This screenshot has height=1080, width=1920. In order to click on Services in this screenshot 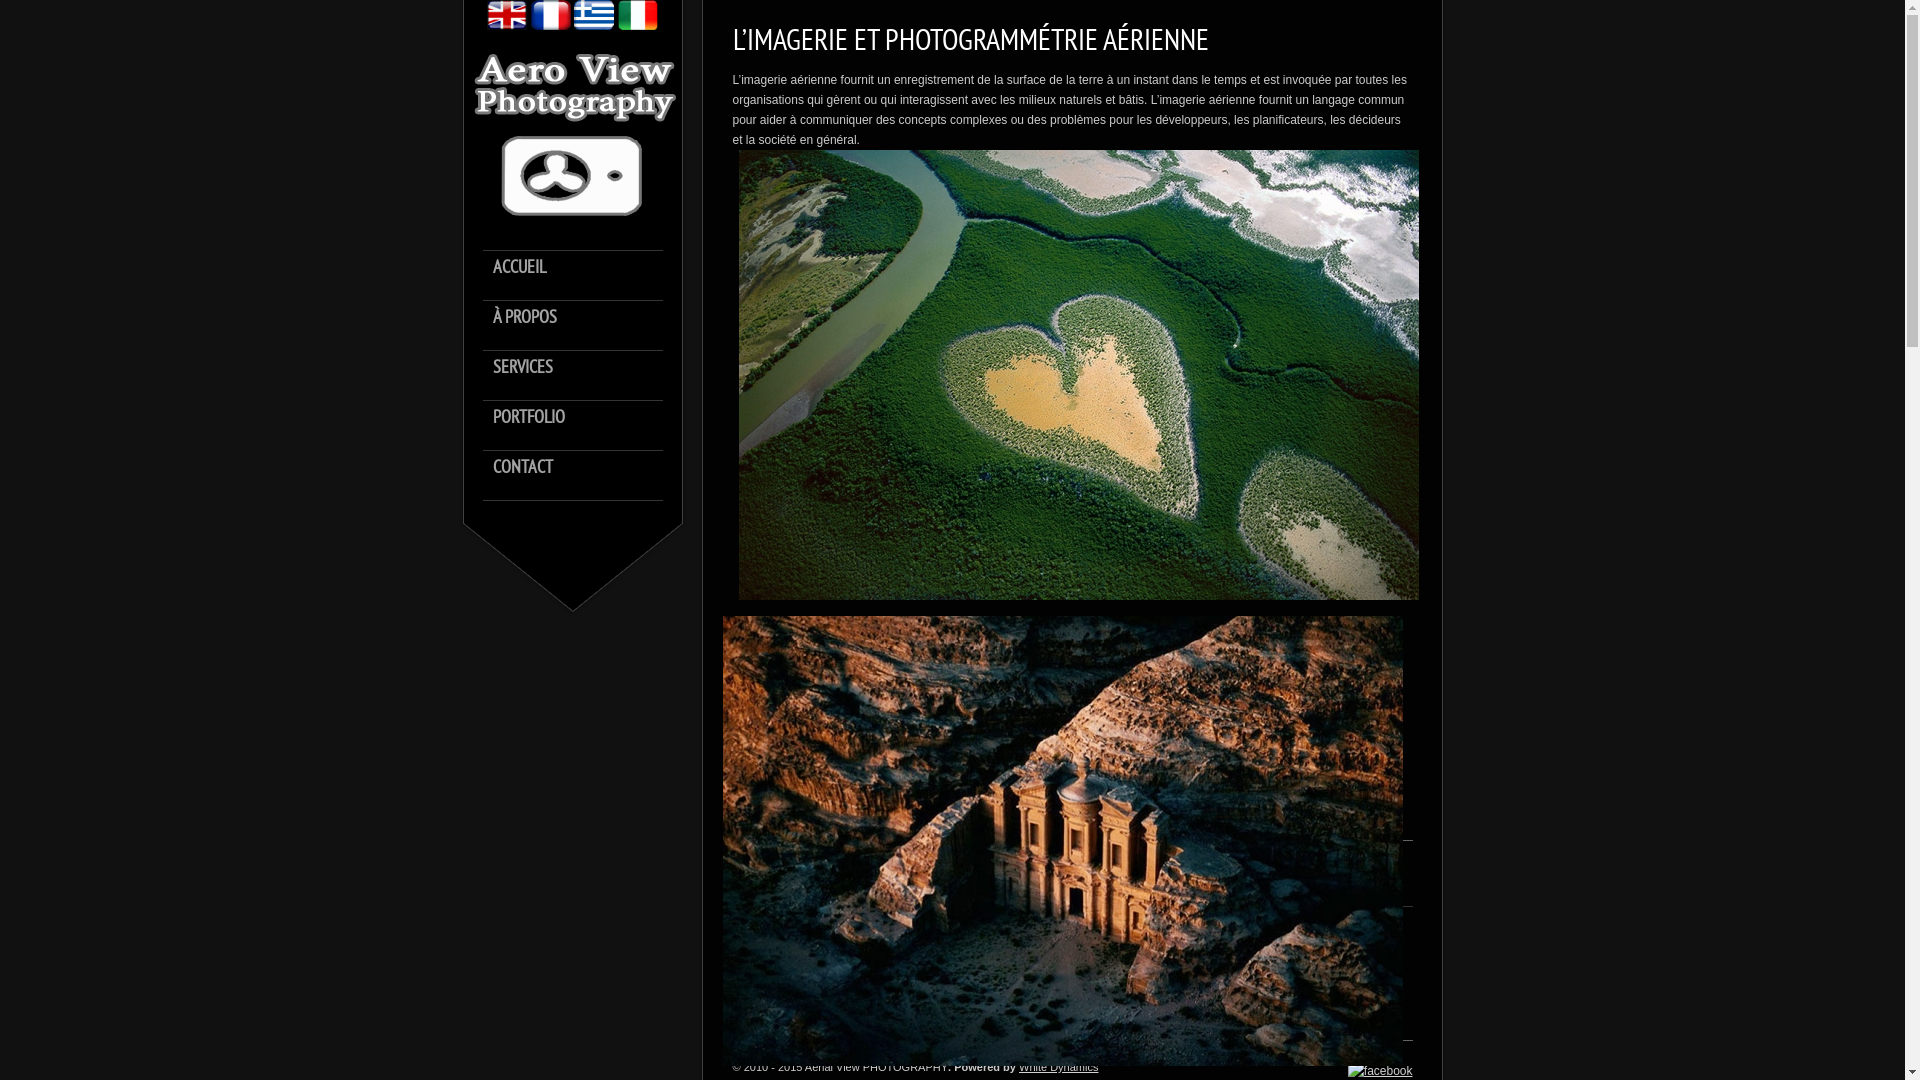, I will do `click(832, 954)`.